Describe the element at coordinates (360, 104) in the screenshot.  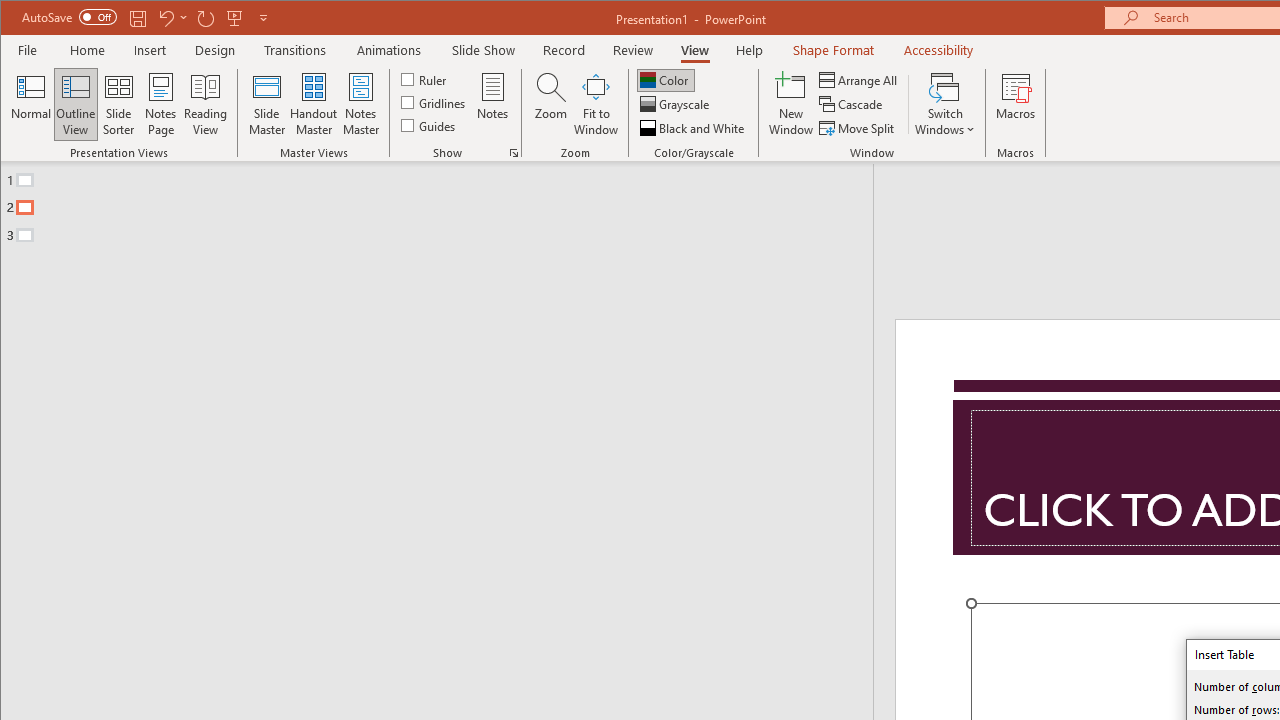
I see `Notes Master` at that location.